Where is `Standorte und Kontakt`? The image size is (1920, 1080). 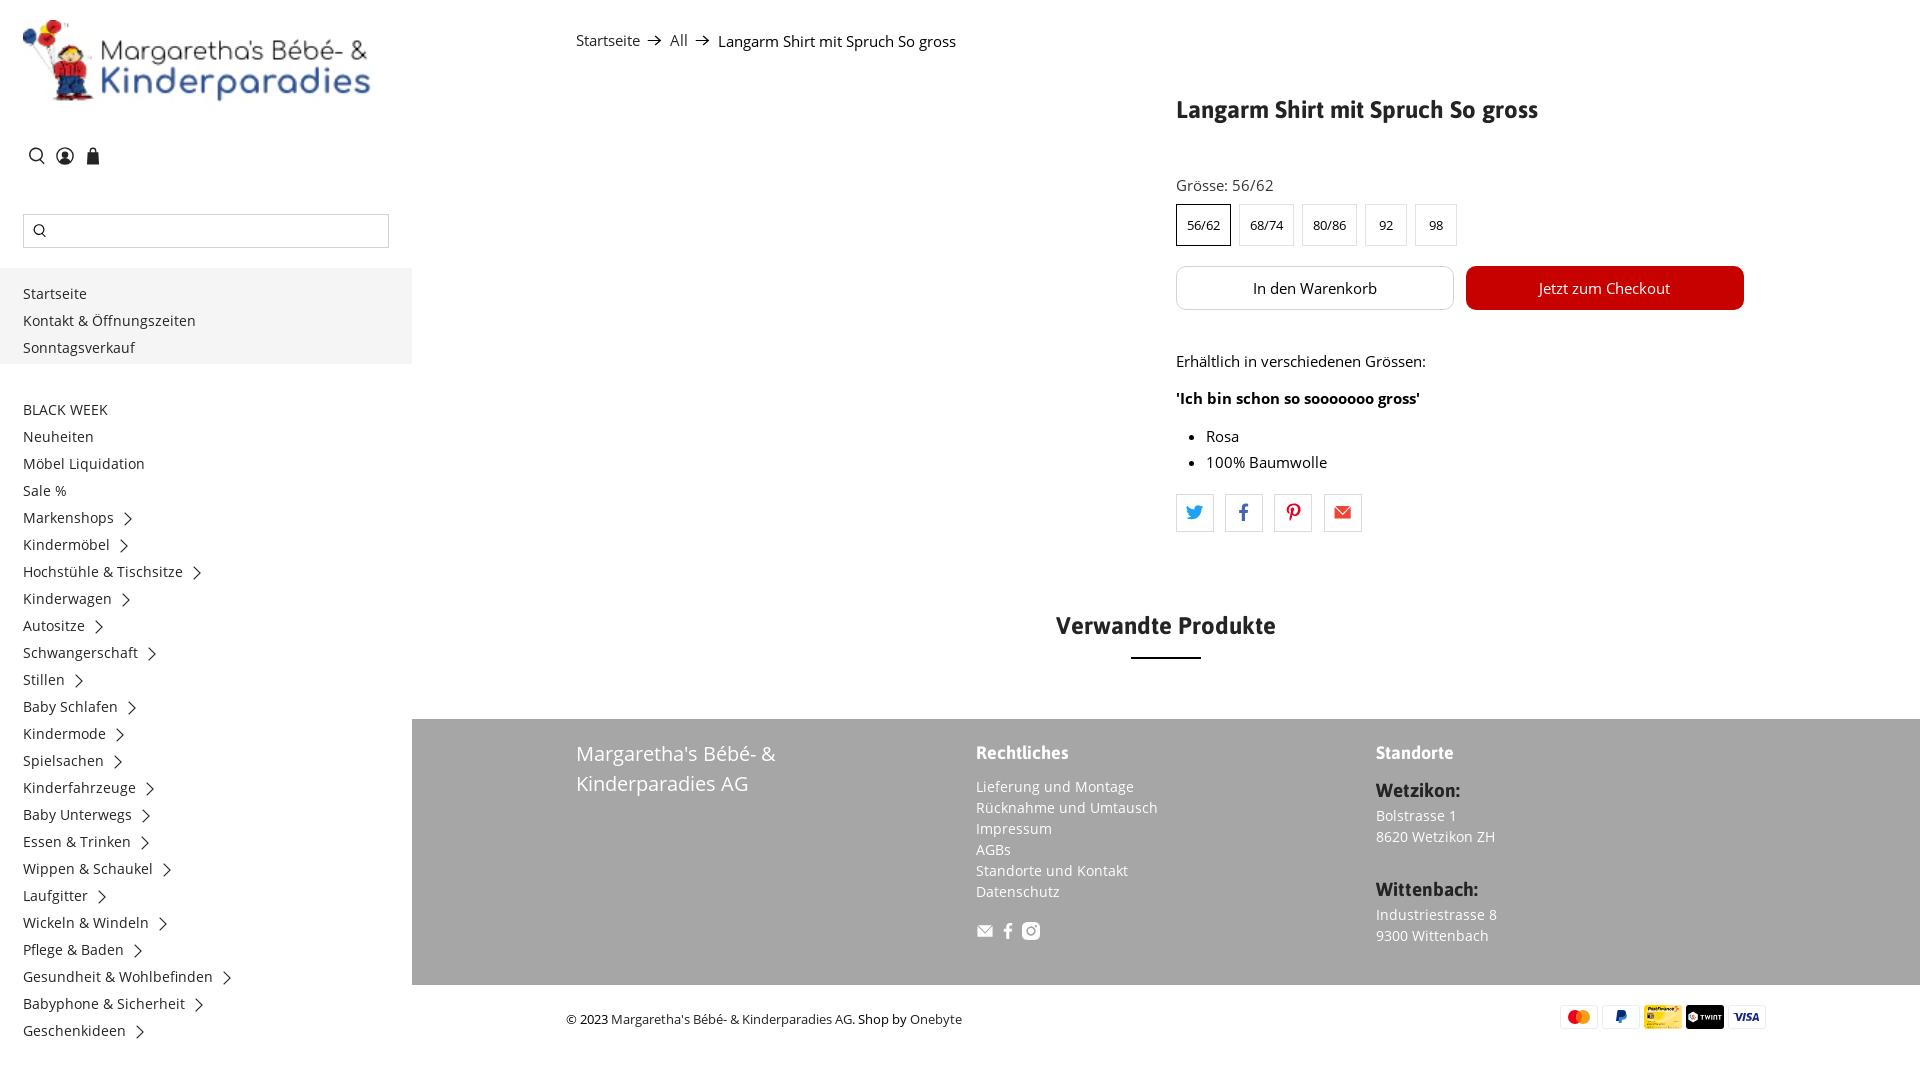 Standorte und Kontakt is located at coordinates (1052, 870).